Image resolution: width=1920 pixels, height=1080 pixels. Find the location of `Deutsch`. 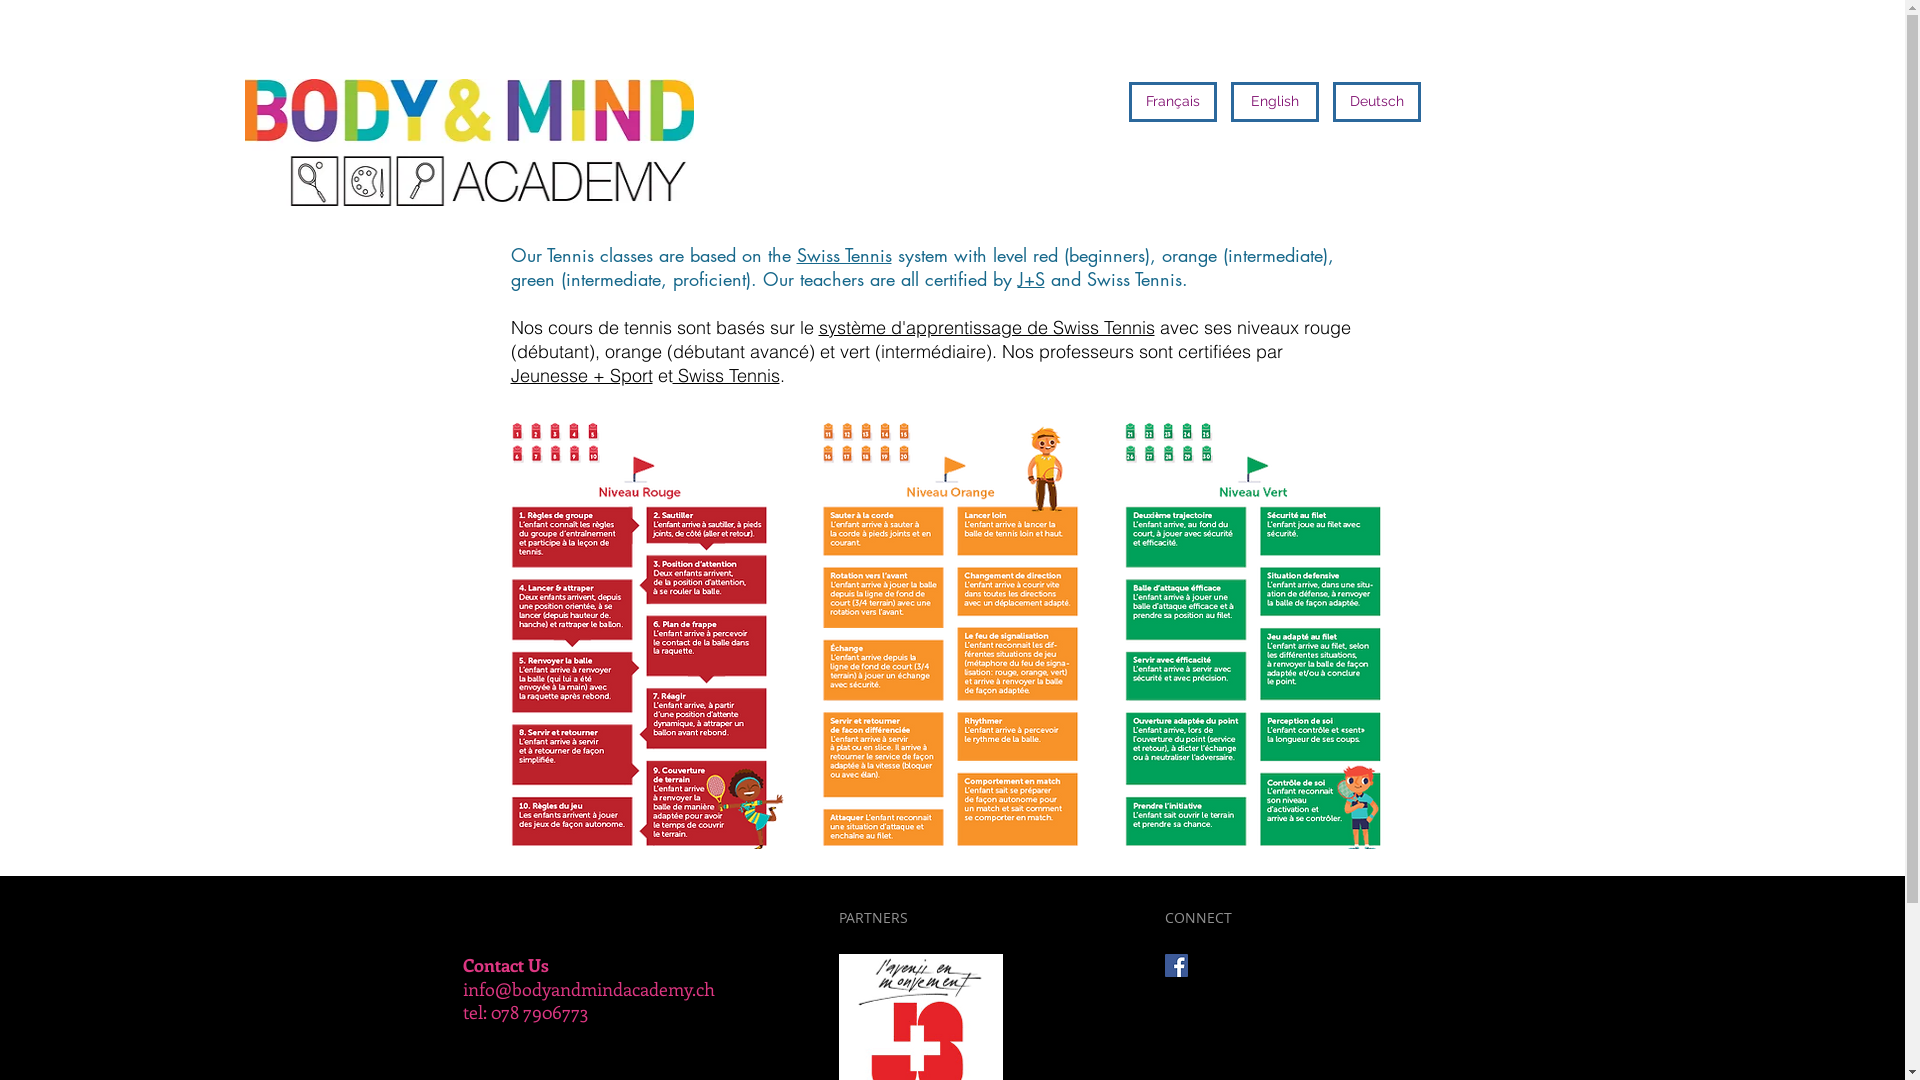

Deutsch is located at coordinates (1376, 102).